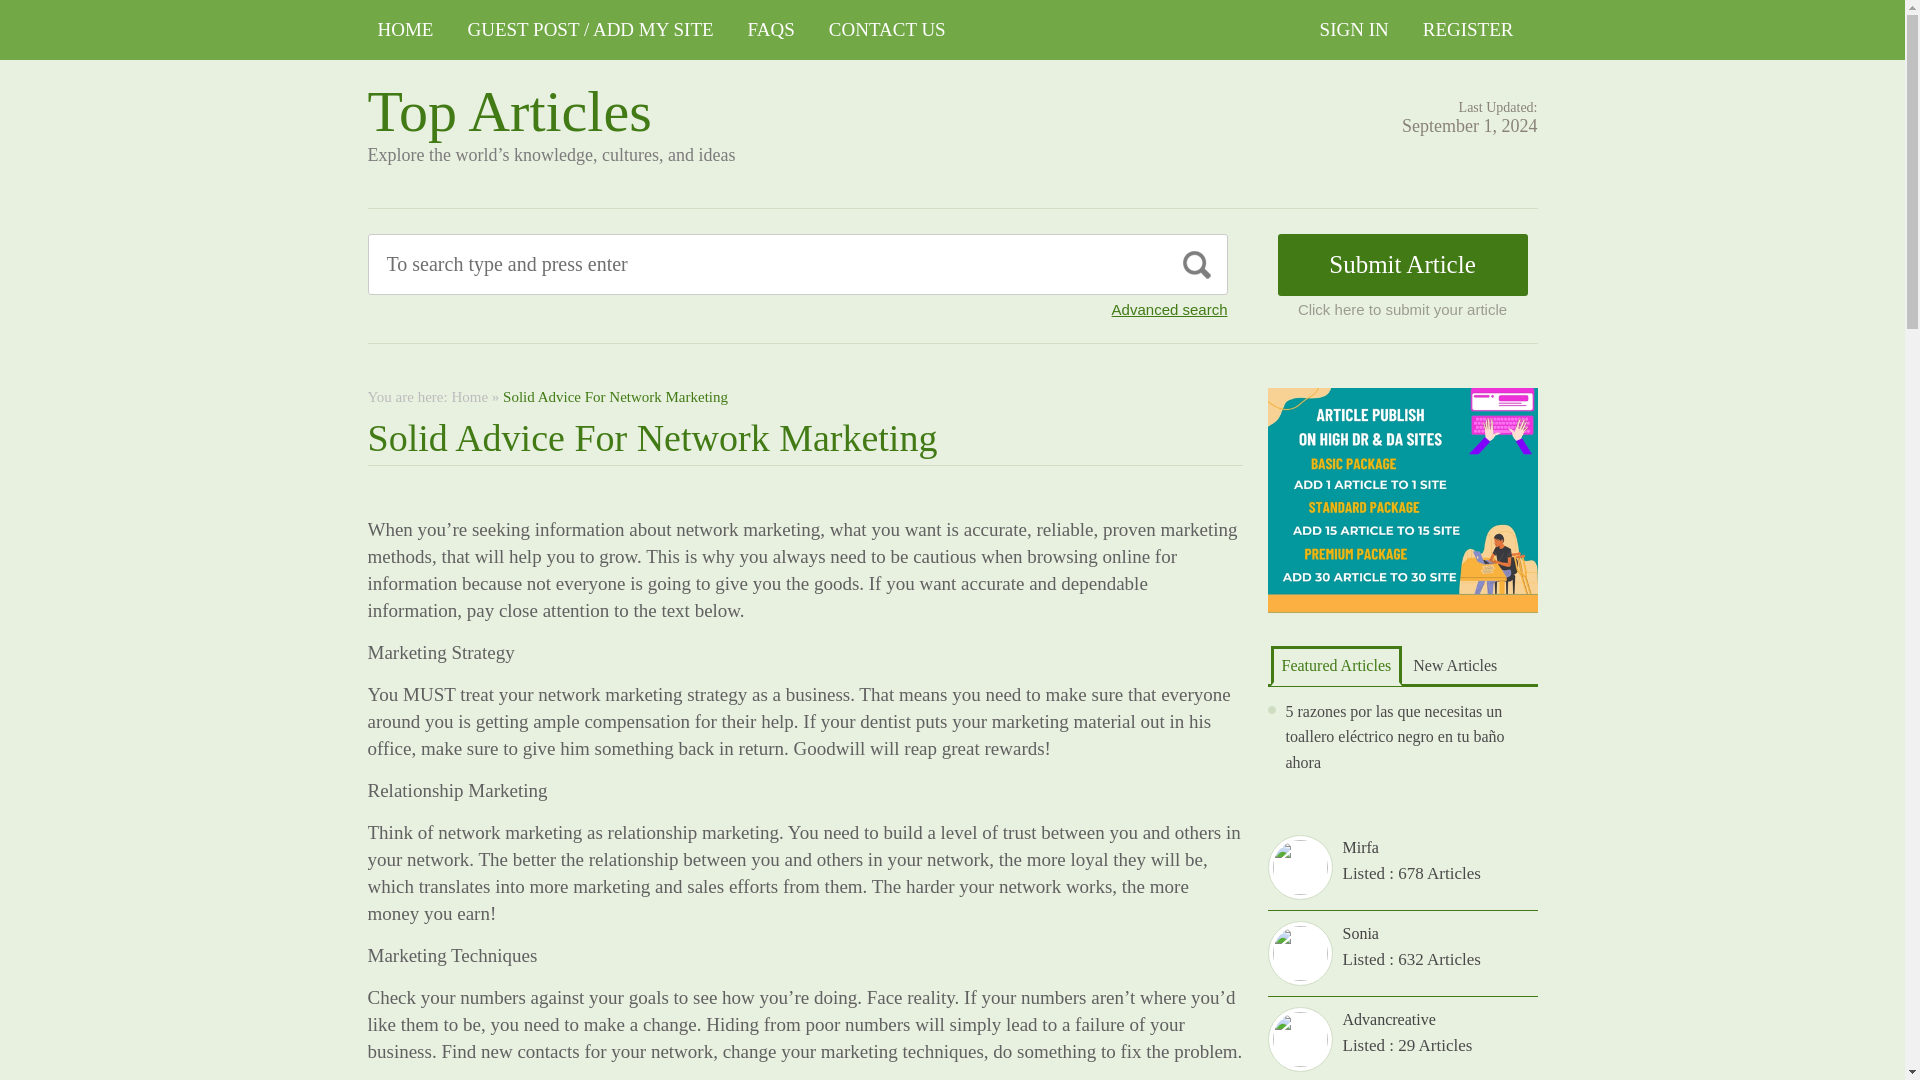 The height and width of the screenshot is (1080, 1920). I want to click on FAQS, so click(770, 30).